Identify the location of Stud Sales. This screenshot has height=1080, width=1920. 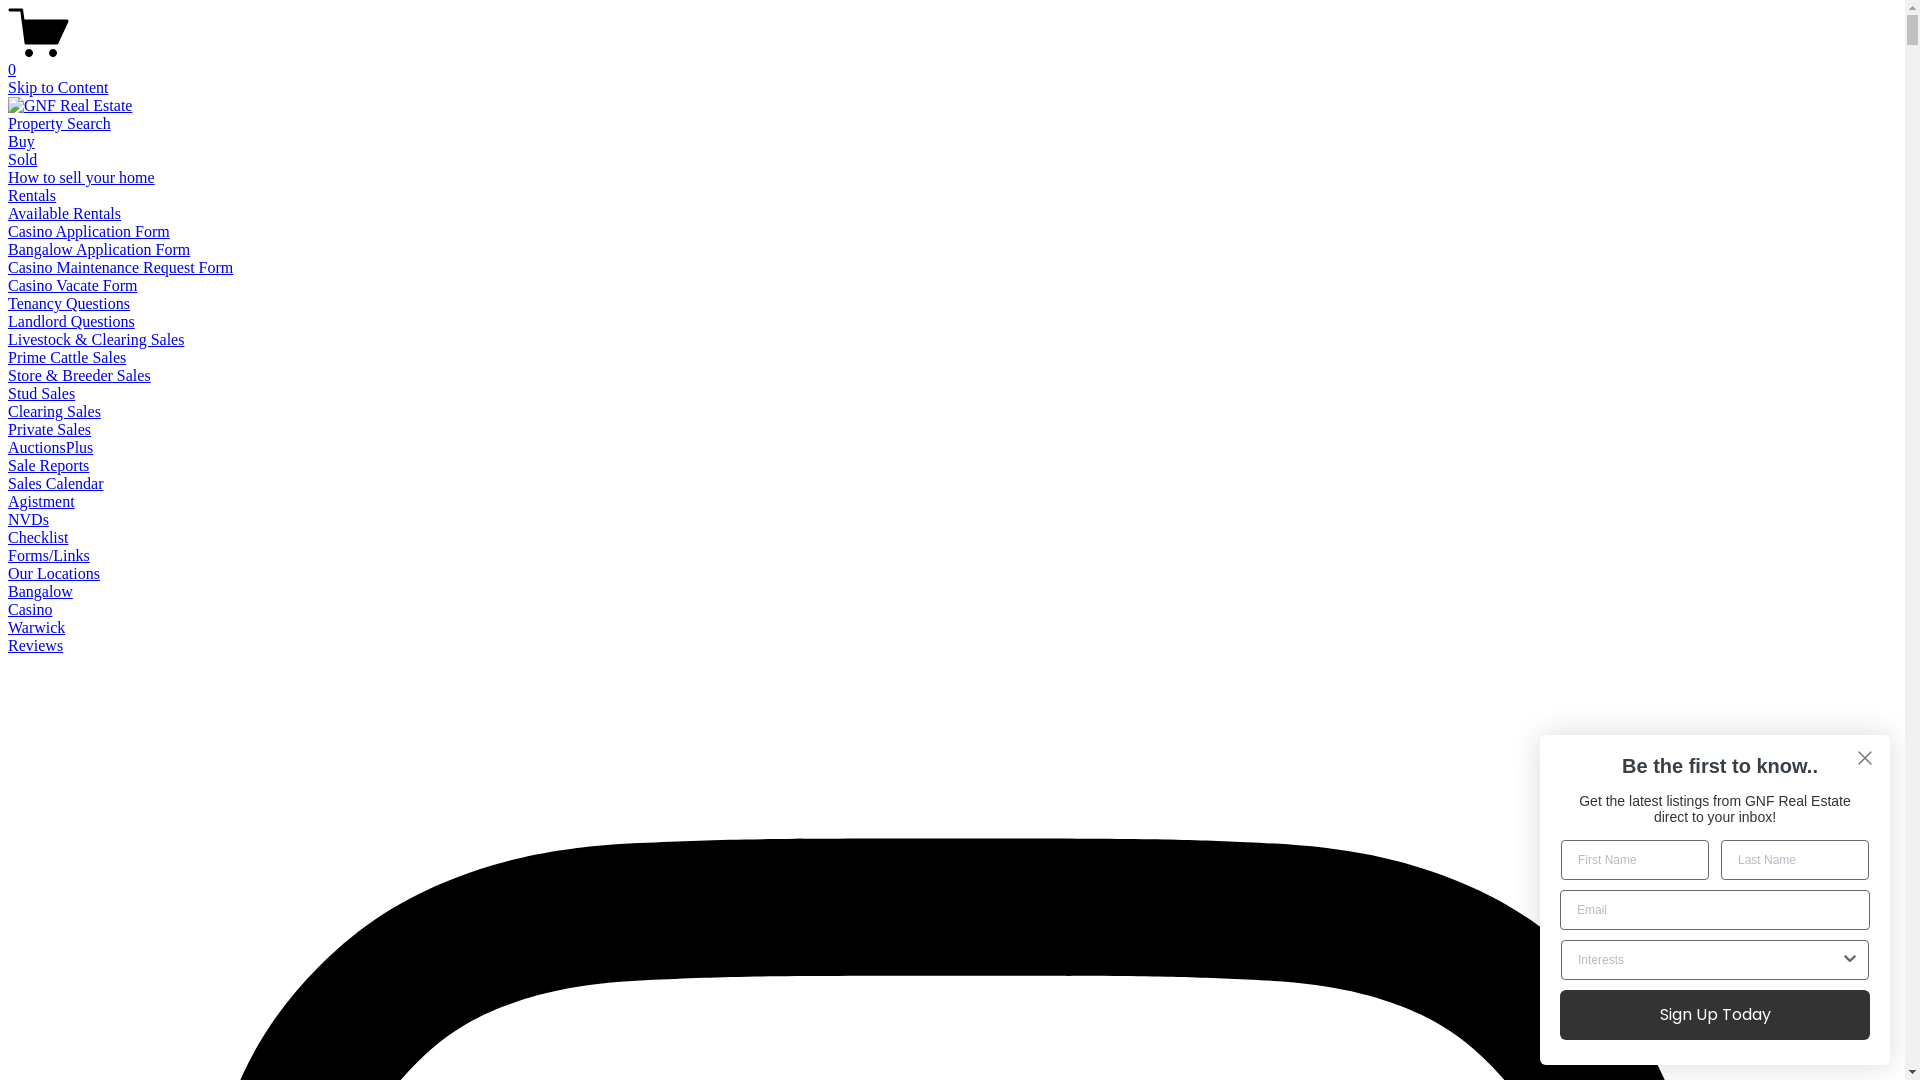
(42, 393).